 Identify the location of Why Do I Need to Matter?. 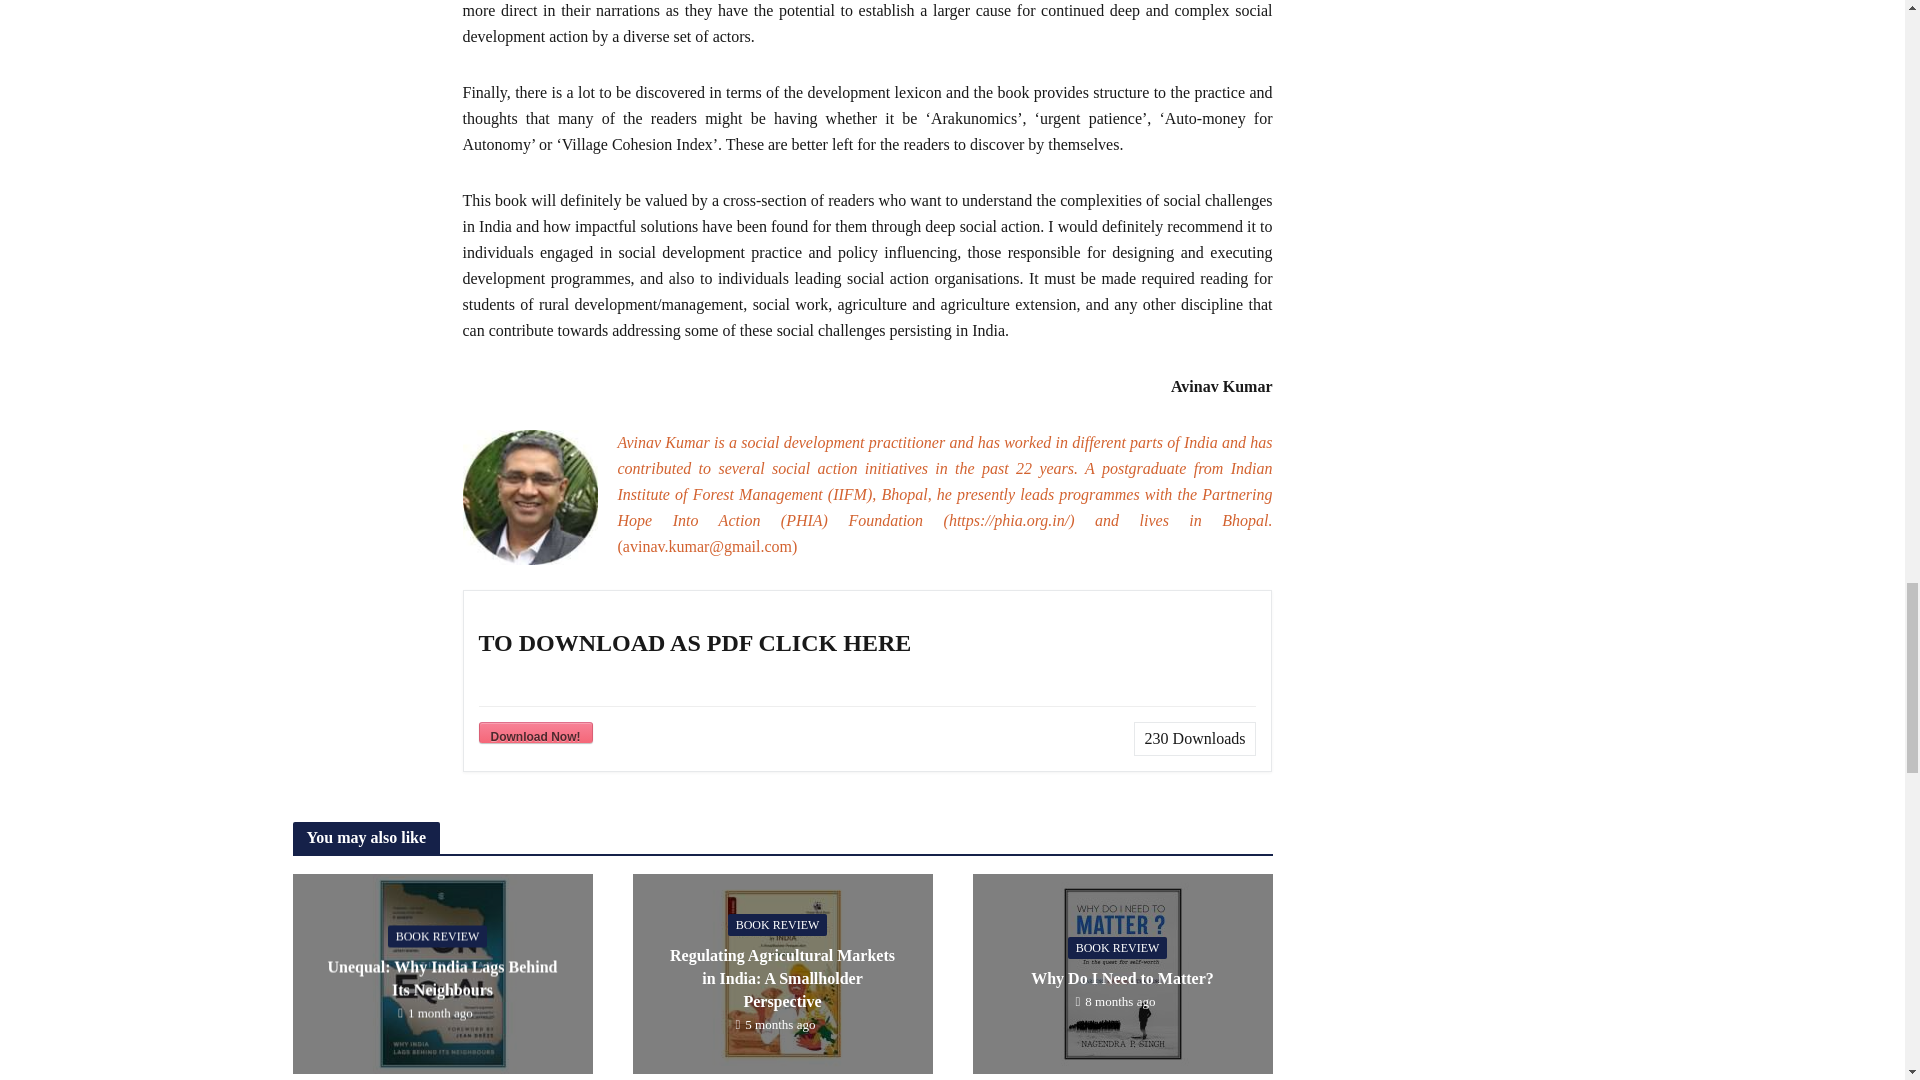
(1121, 971).